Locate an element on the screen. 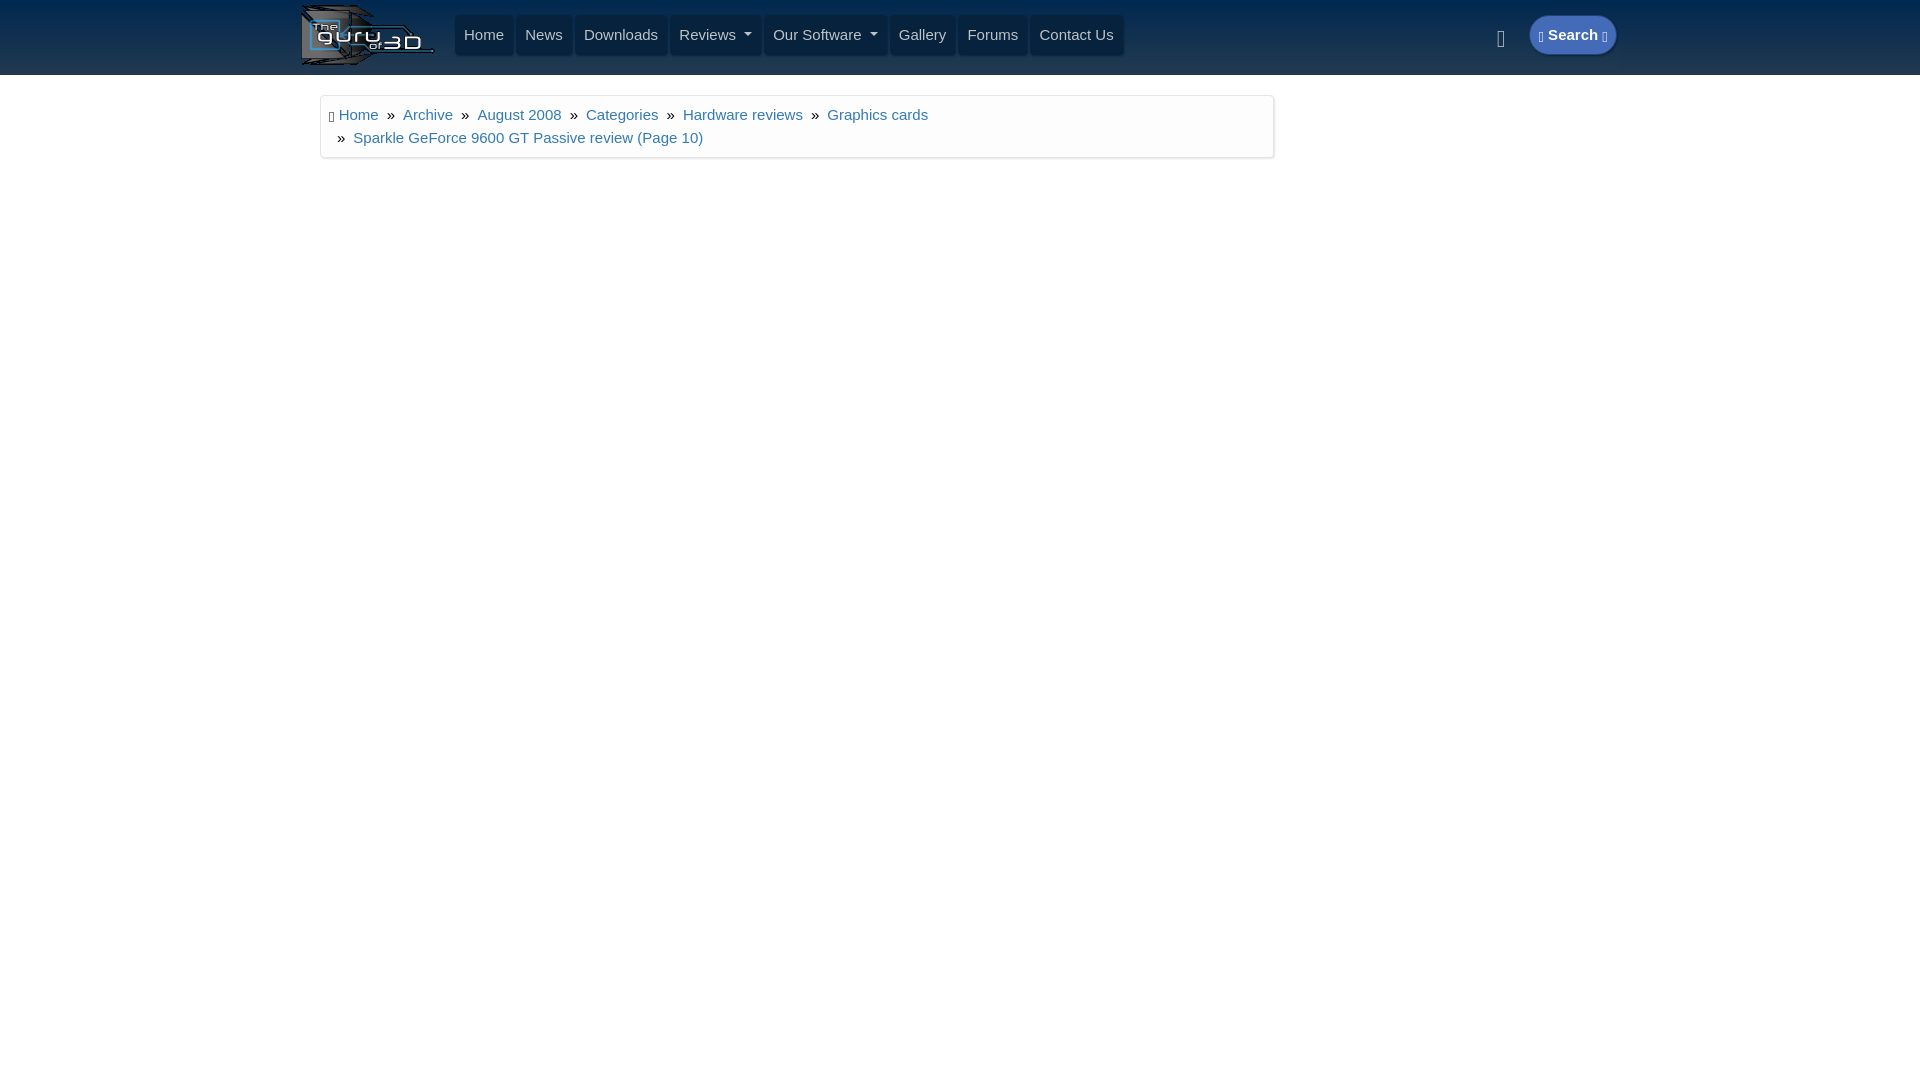 Image resolution: width=1920 pixels, height=1080 pixels. Categories is located at coordinates (622, 114).